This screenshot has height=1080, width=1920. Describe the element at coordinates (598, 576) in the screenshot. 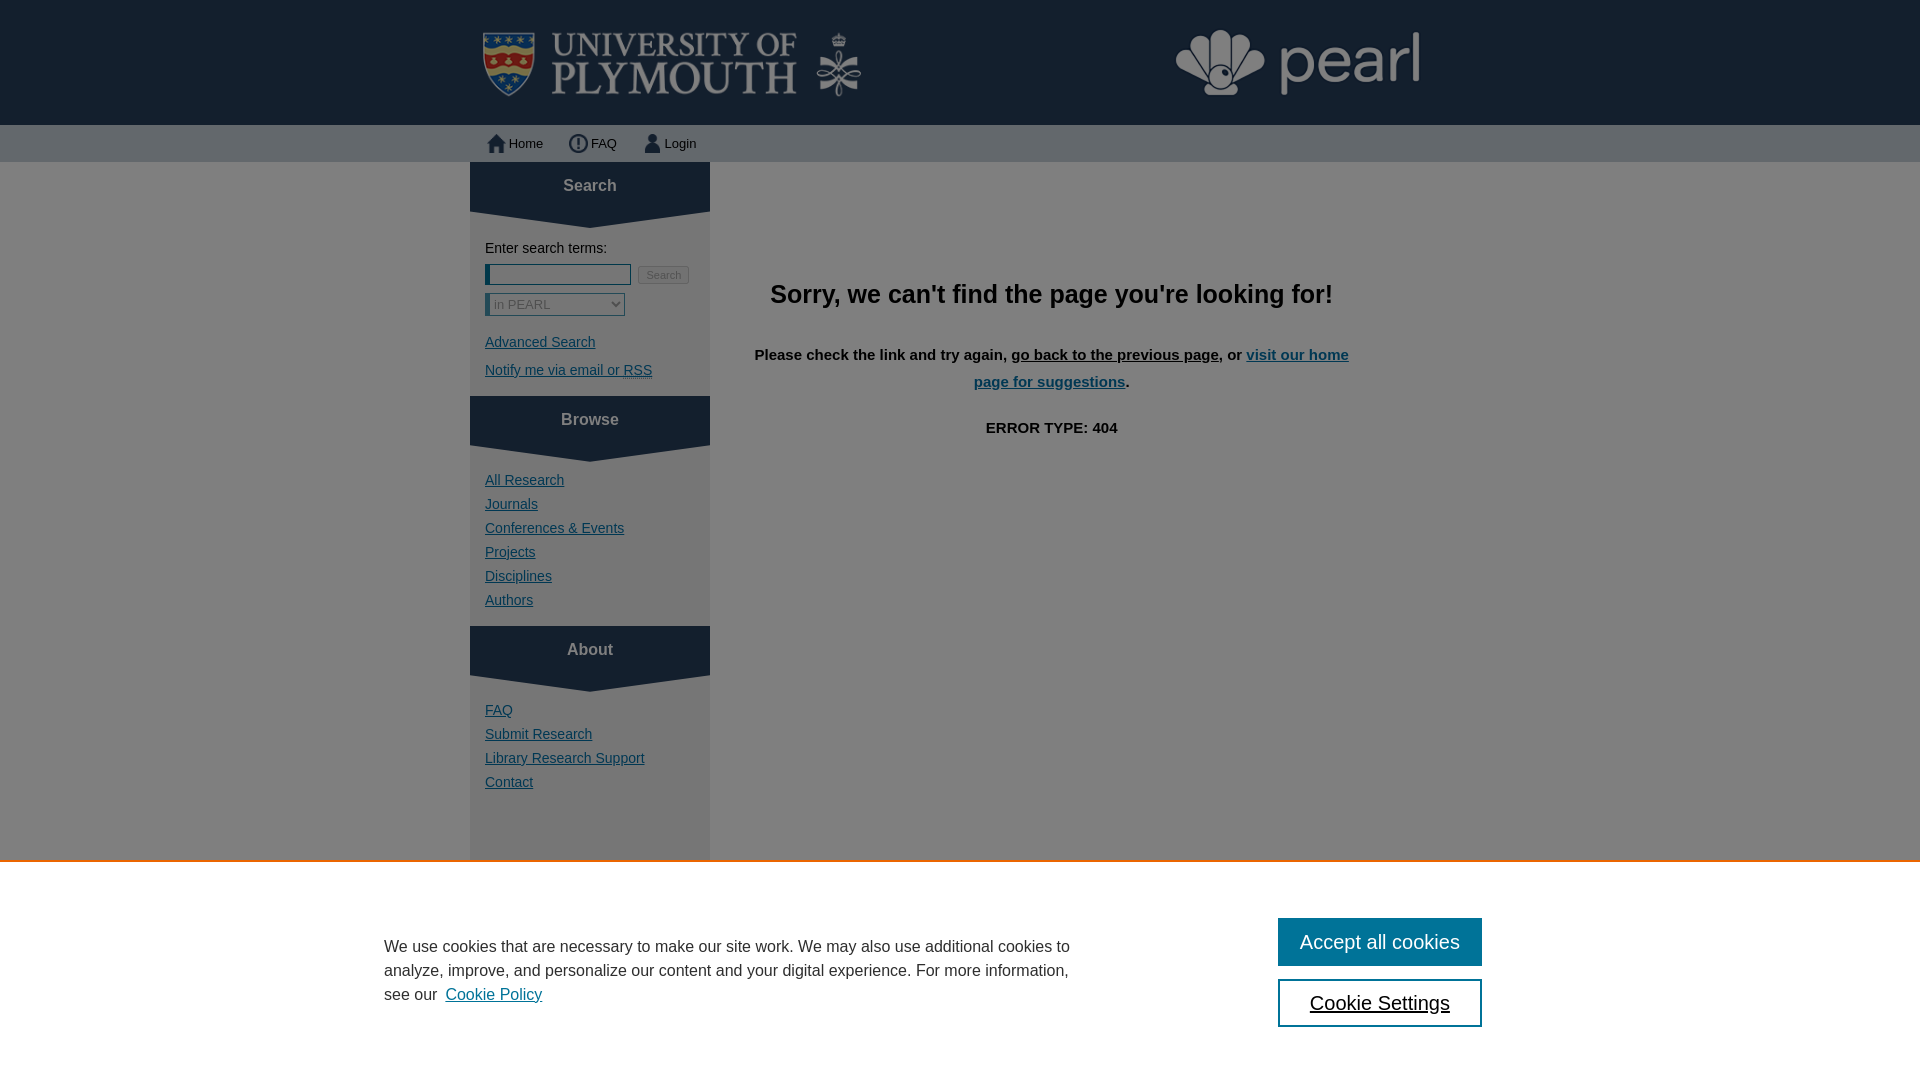

I see `Disciplines` at that location.